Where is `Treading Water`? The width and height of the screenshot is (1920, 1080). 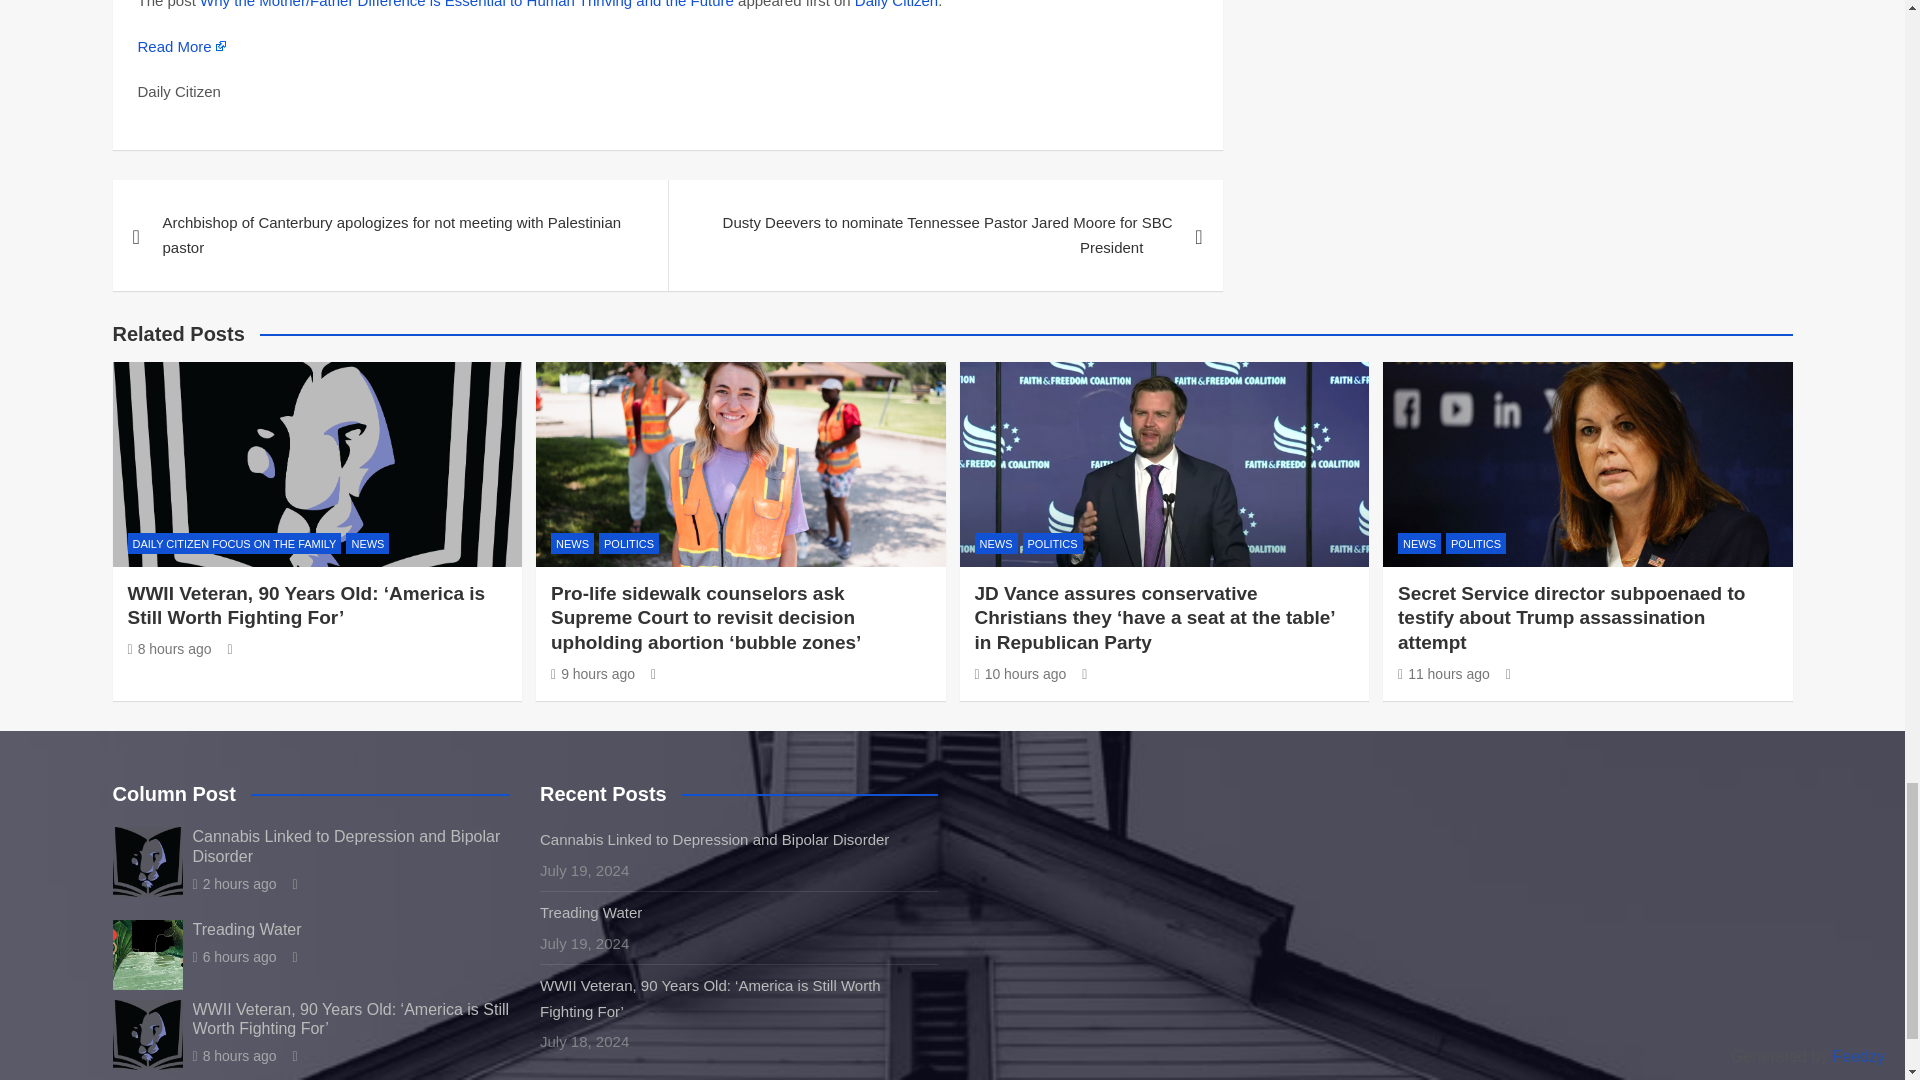 Treading Water is located at coordinates (234, 957).